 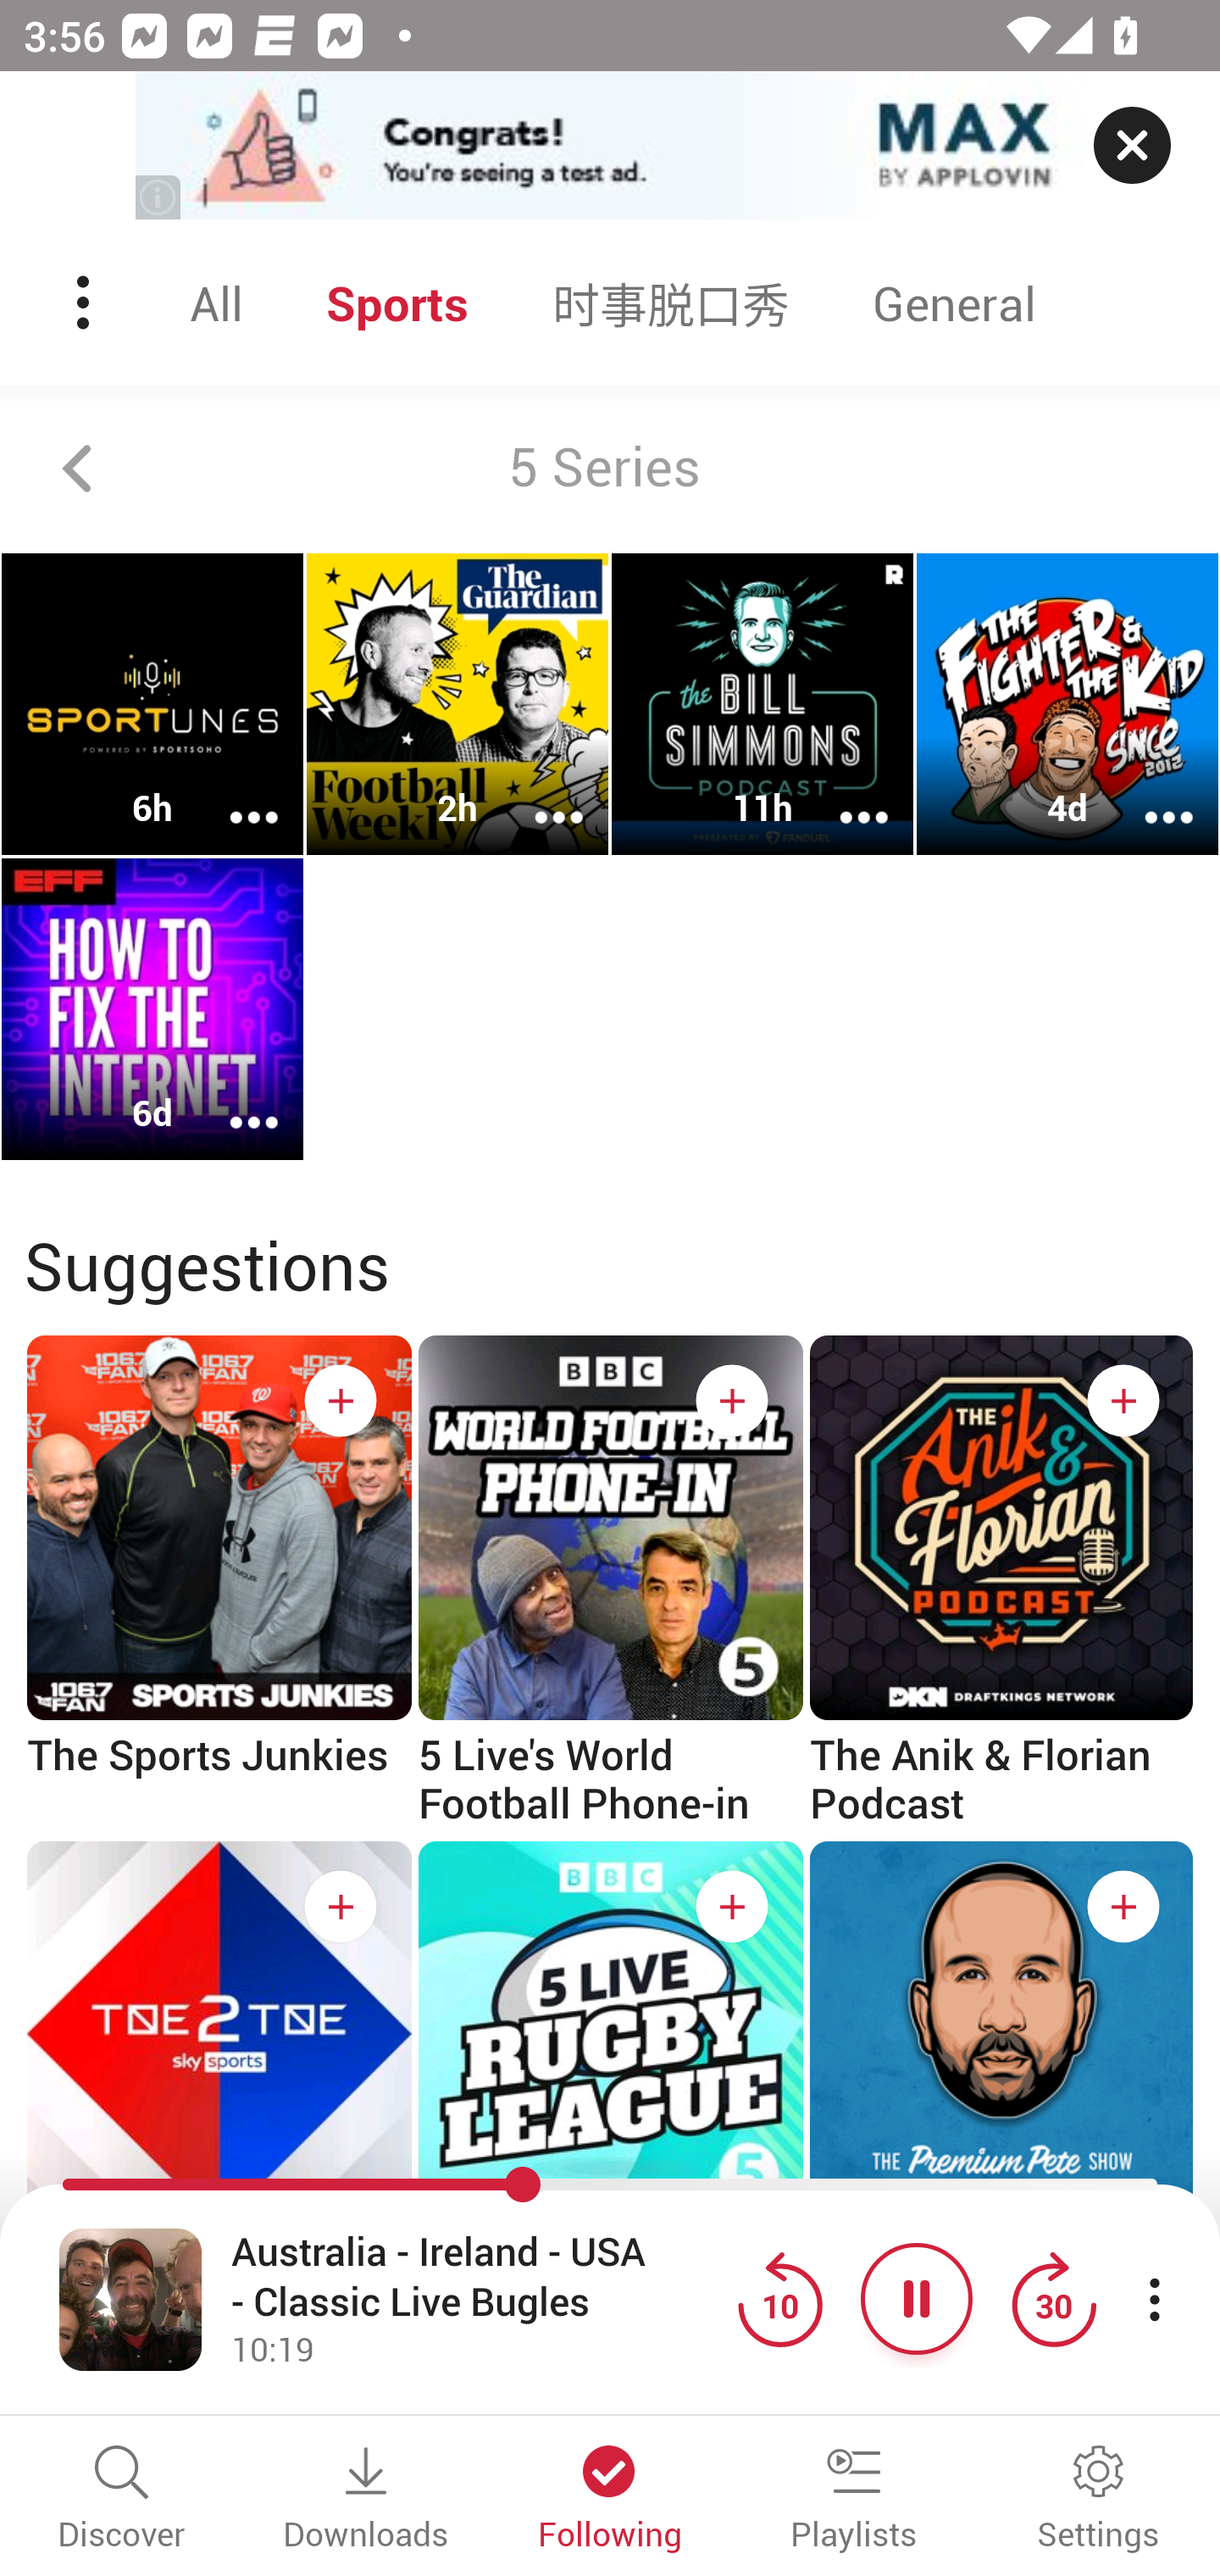 I want to click on Jump forward, so click(x=1053, y=2298).